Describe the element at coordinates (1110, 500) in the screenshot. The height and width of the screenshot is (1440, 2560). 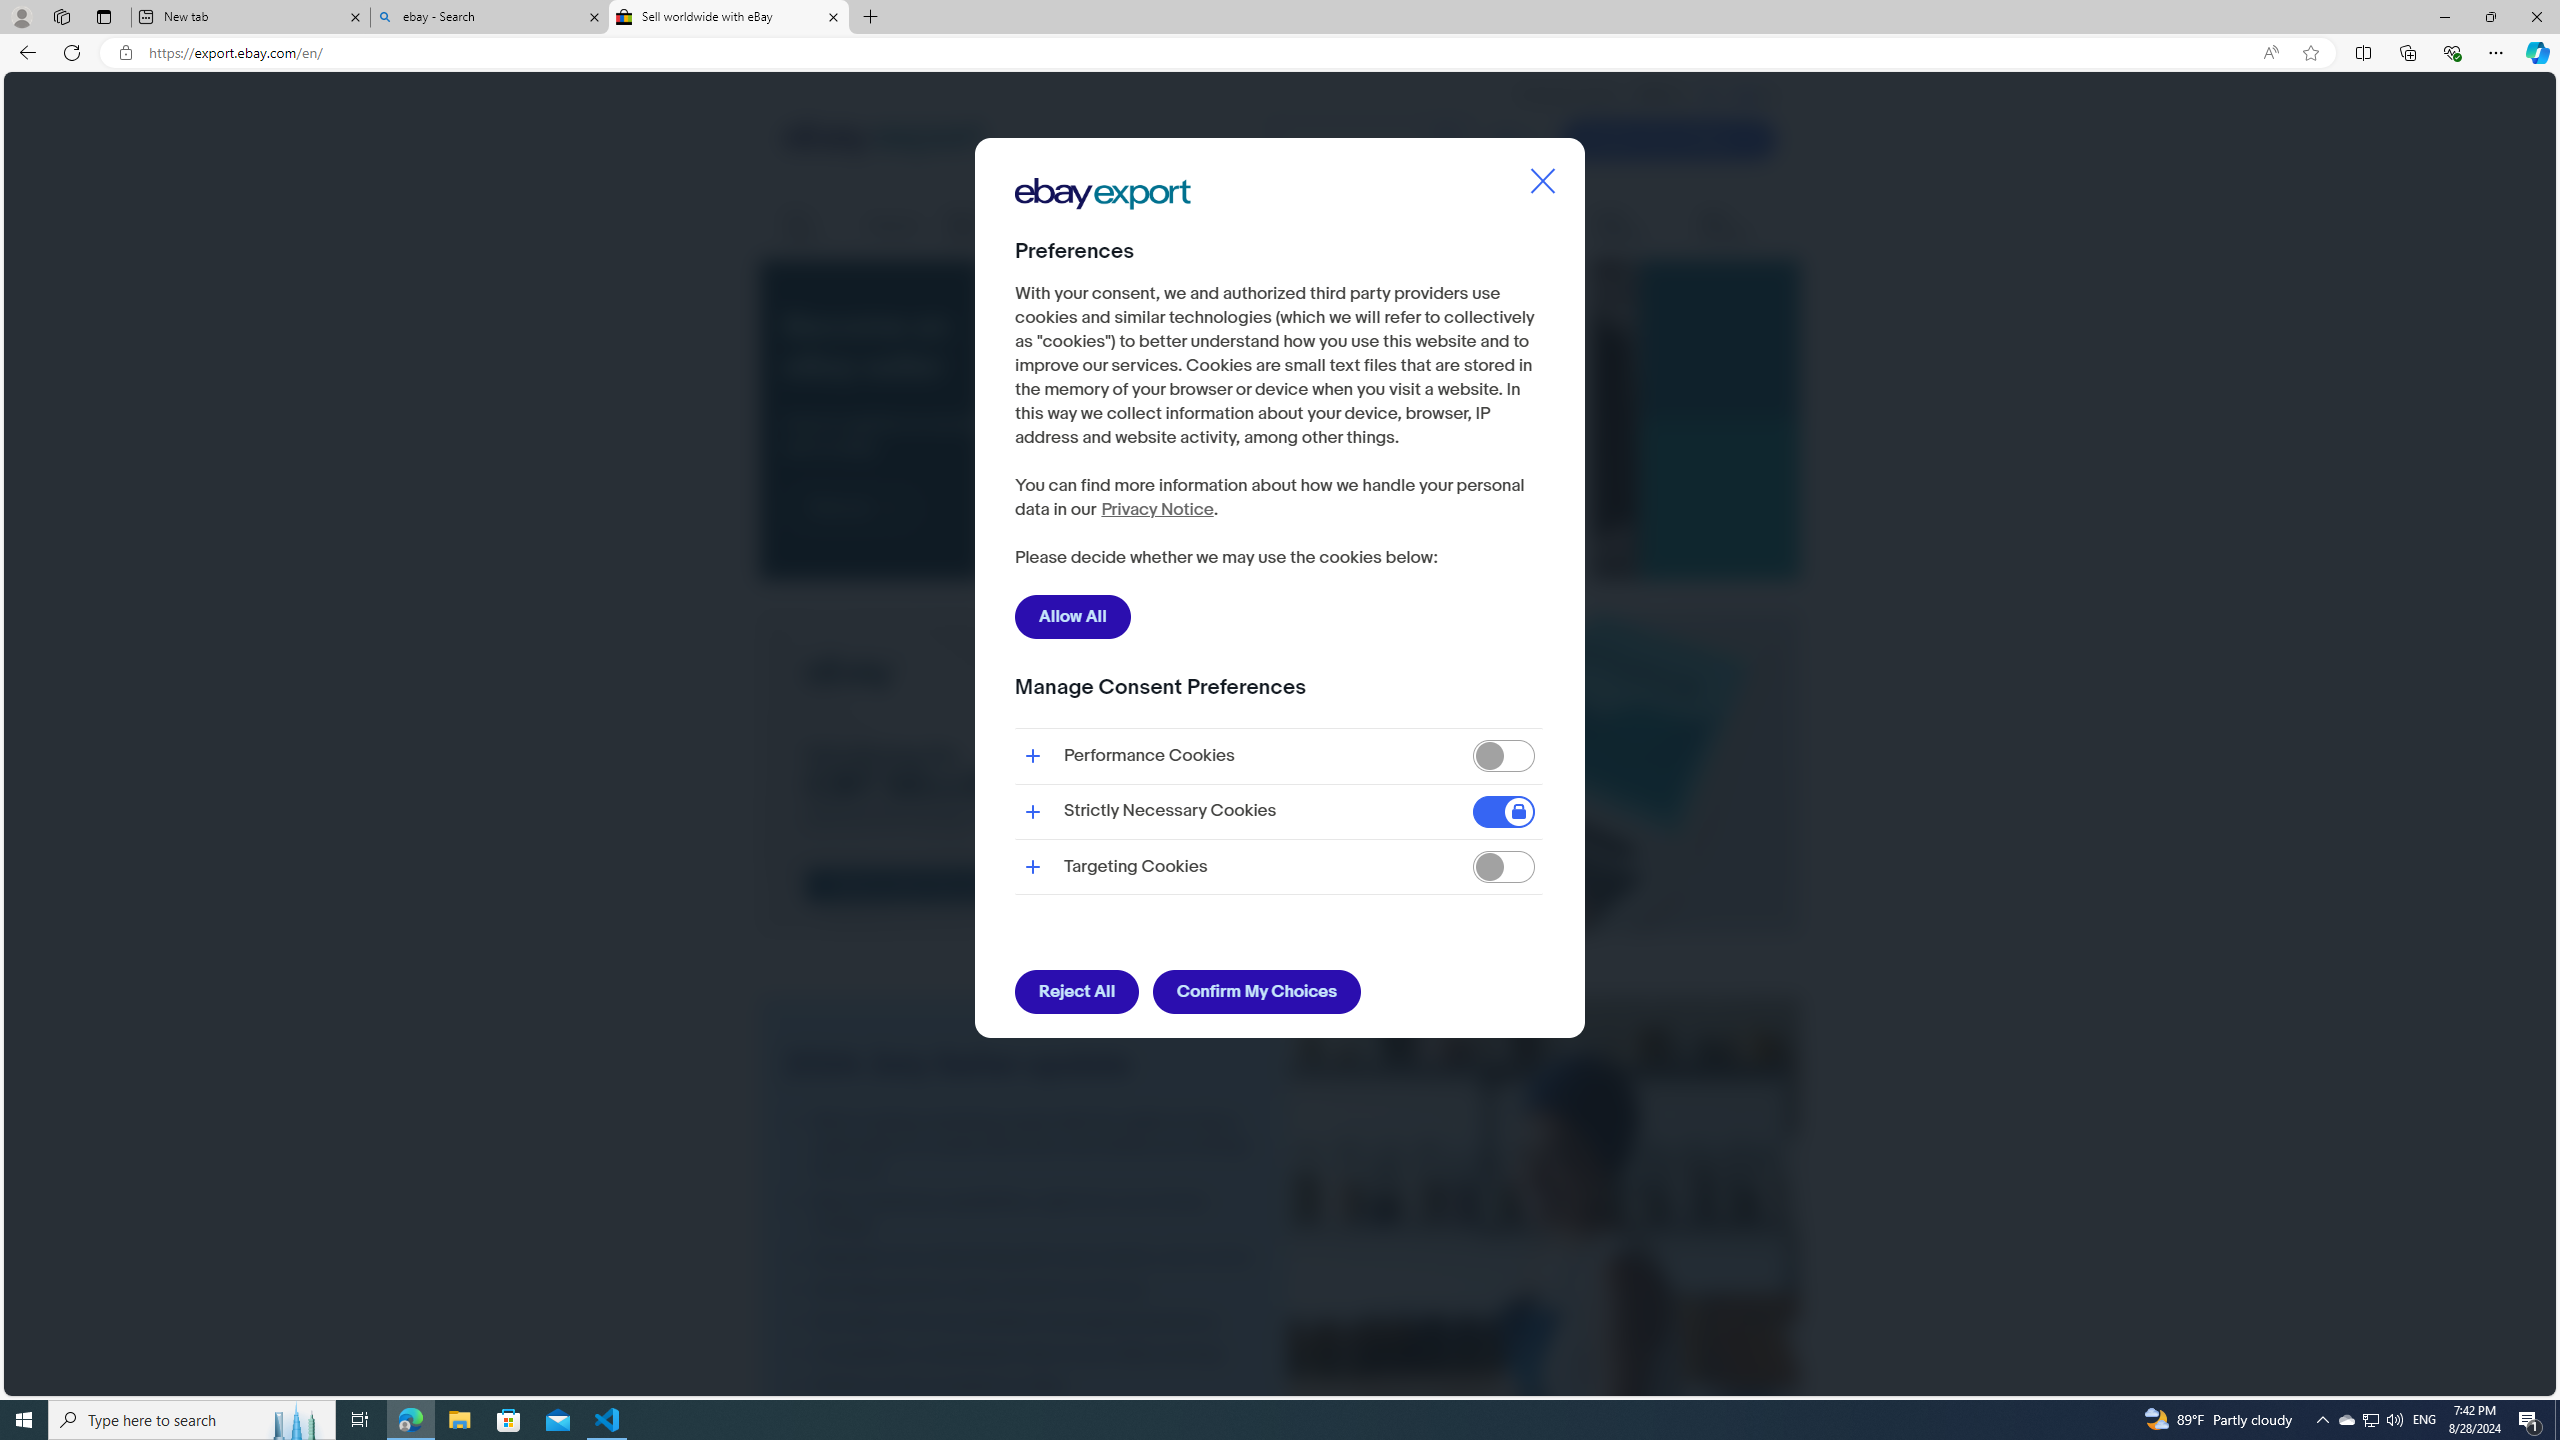
I see `here` at that location.